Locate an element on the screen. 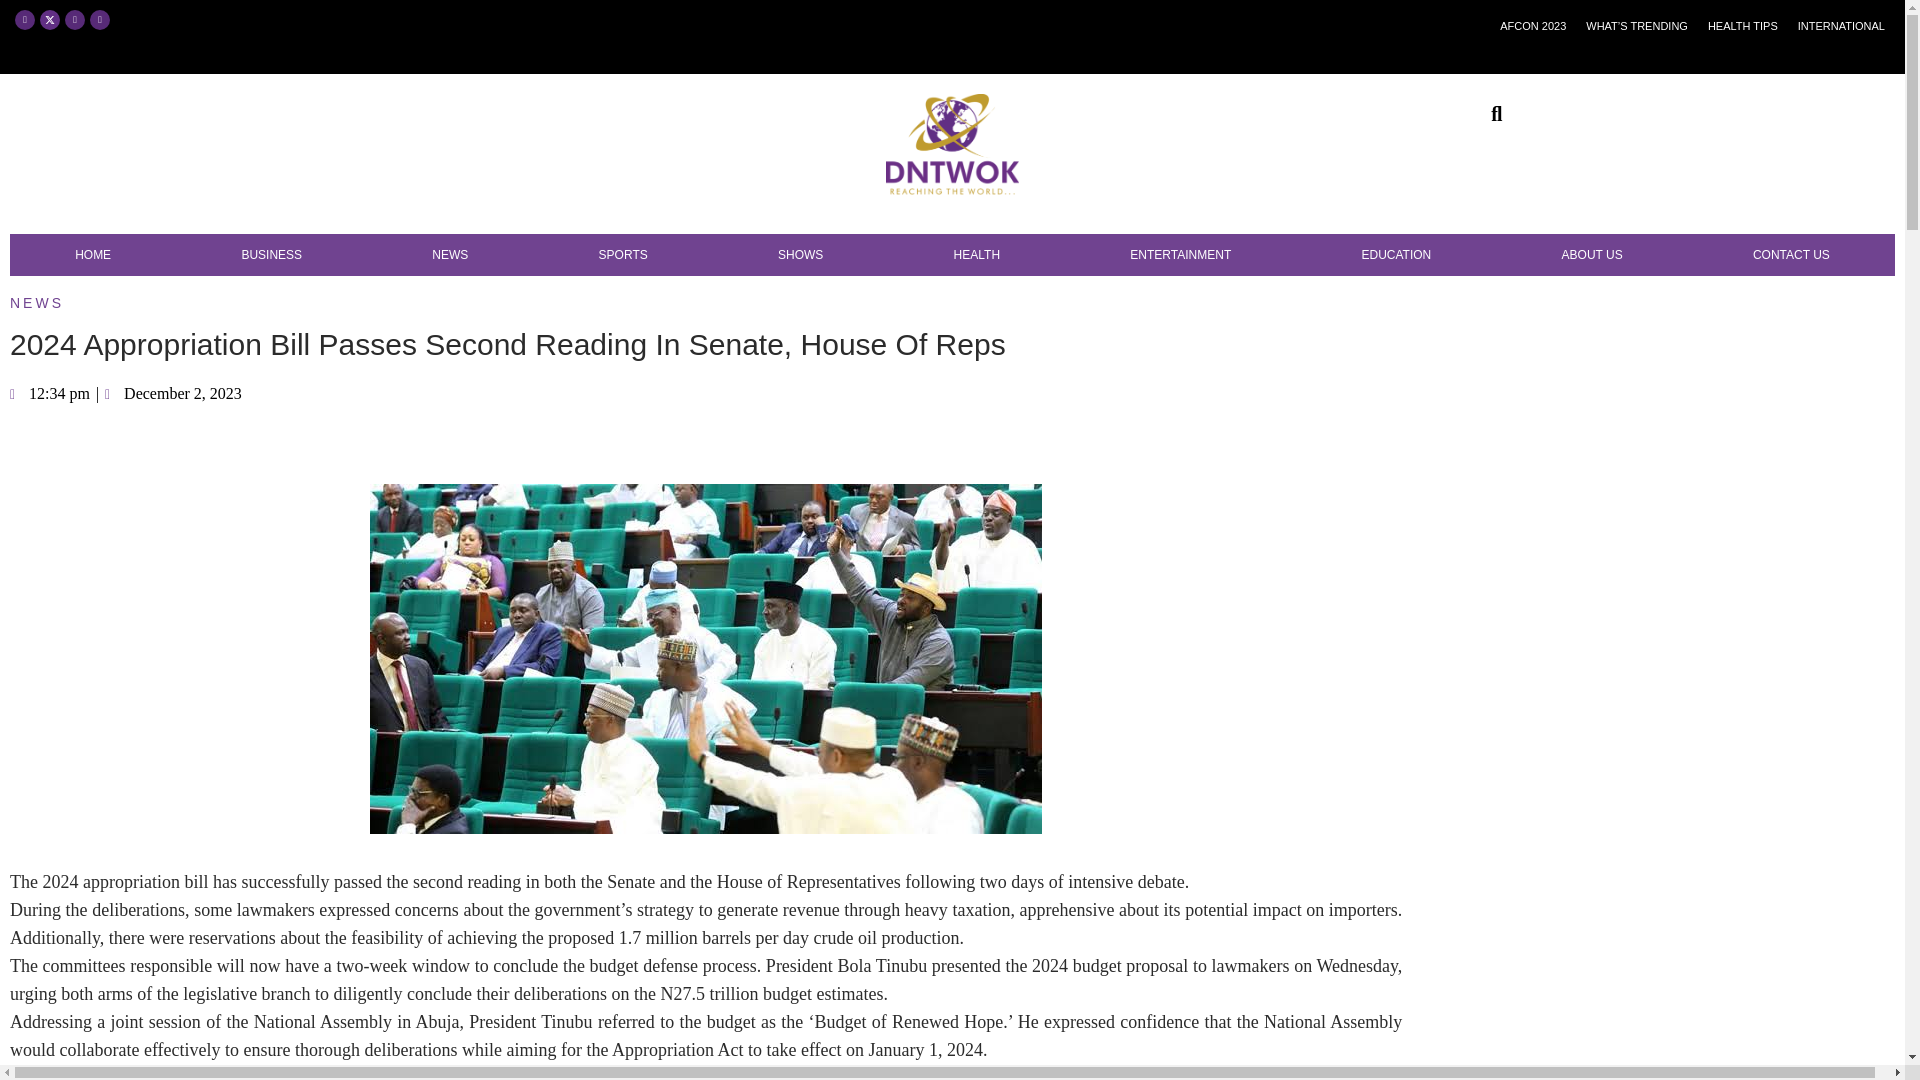 Image resolution: width=1920 pixels, height=1080 pixels. AFCON 2023 is located at coordinates (1532, 26).